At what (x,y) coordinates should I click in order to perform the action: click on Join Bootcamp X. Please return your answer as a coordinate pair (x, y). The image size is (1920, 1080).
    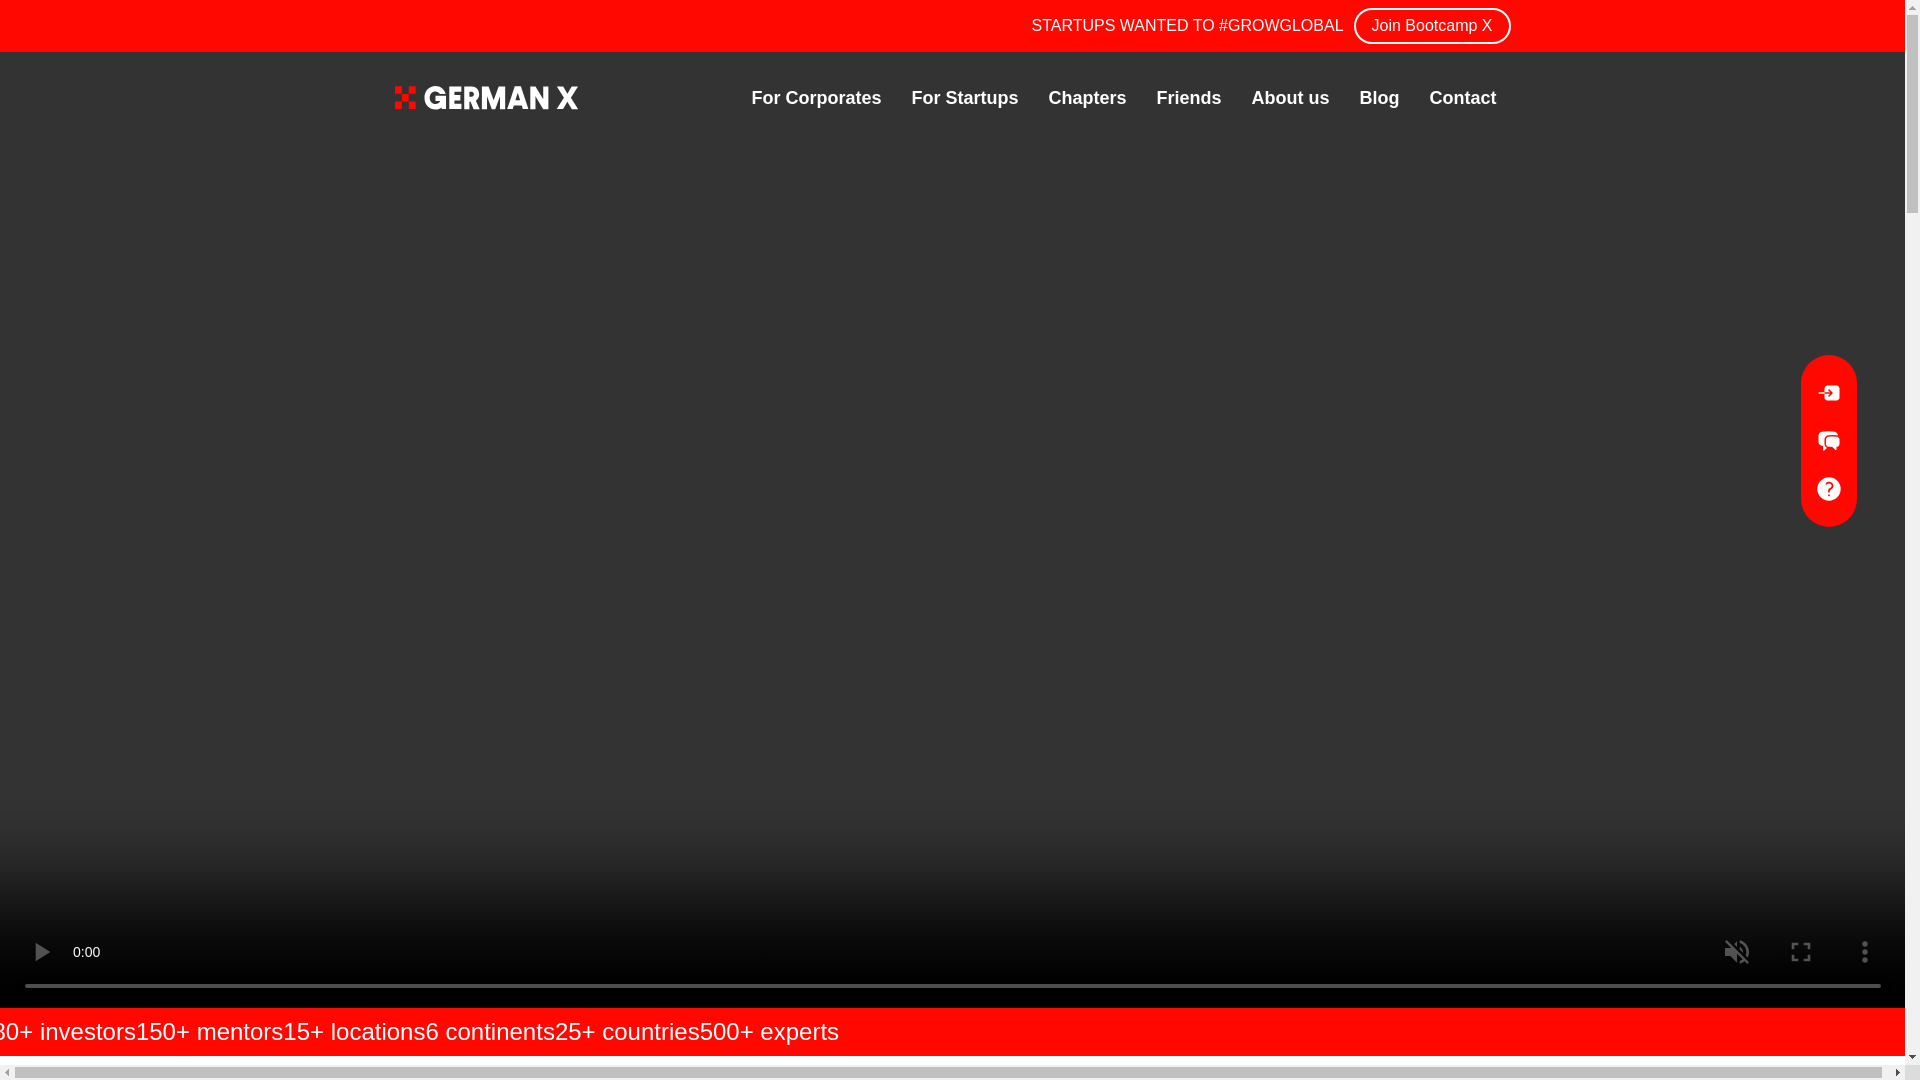
    Looking at the image, I should click on (1432, 26).